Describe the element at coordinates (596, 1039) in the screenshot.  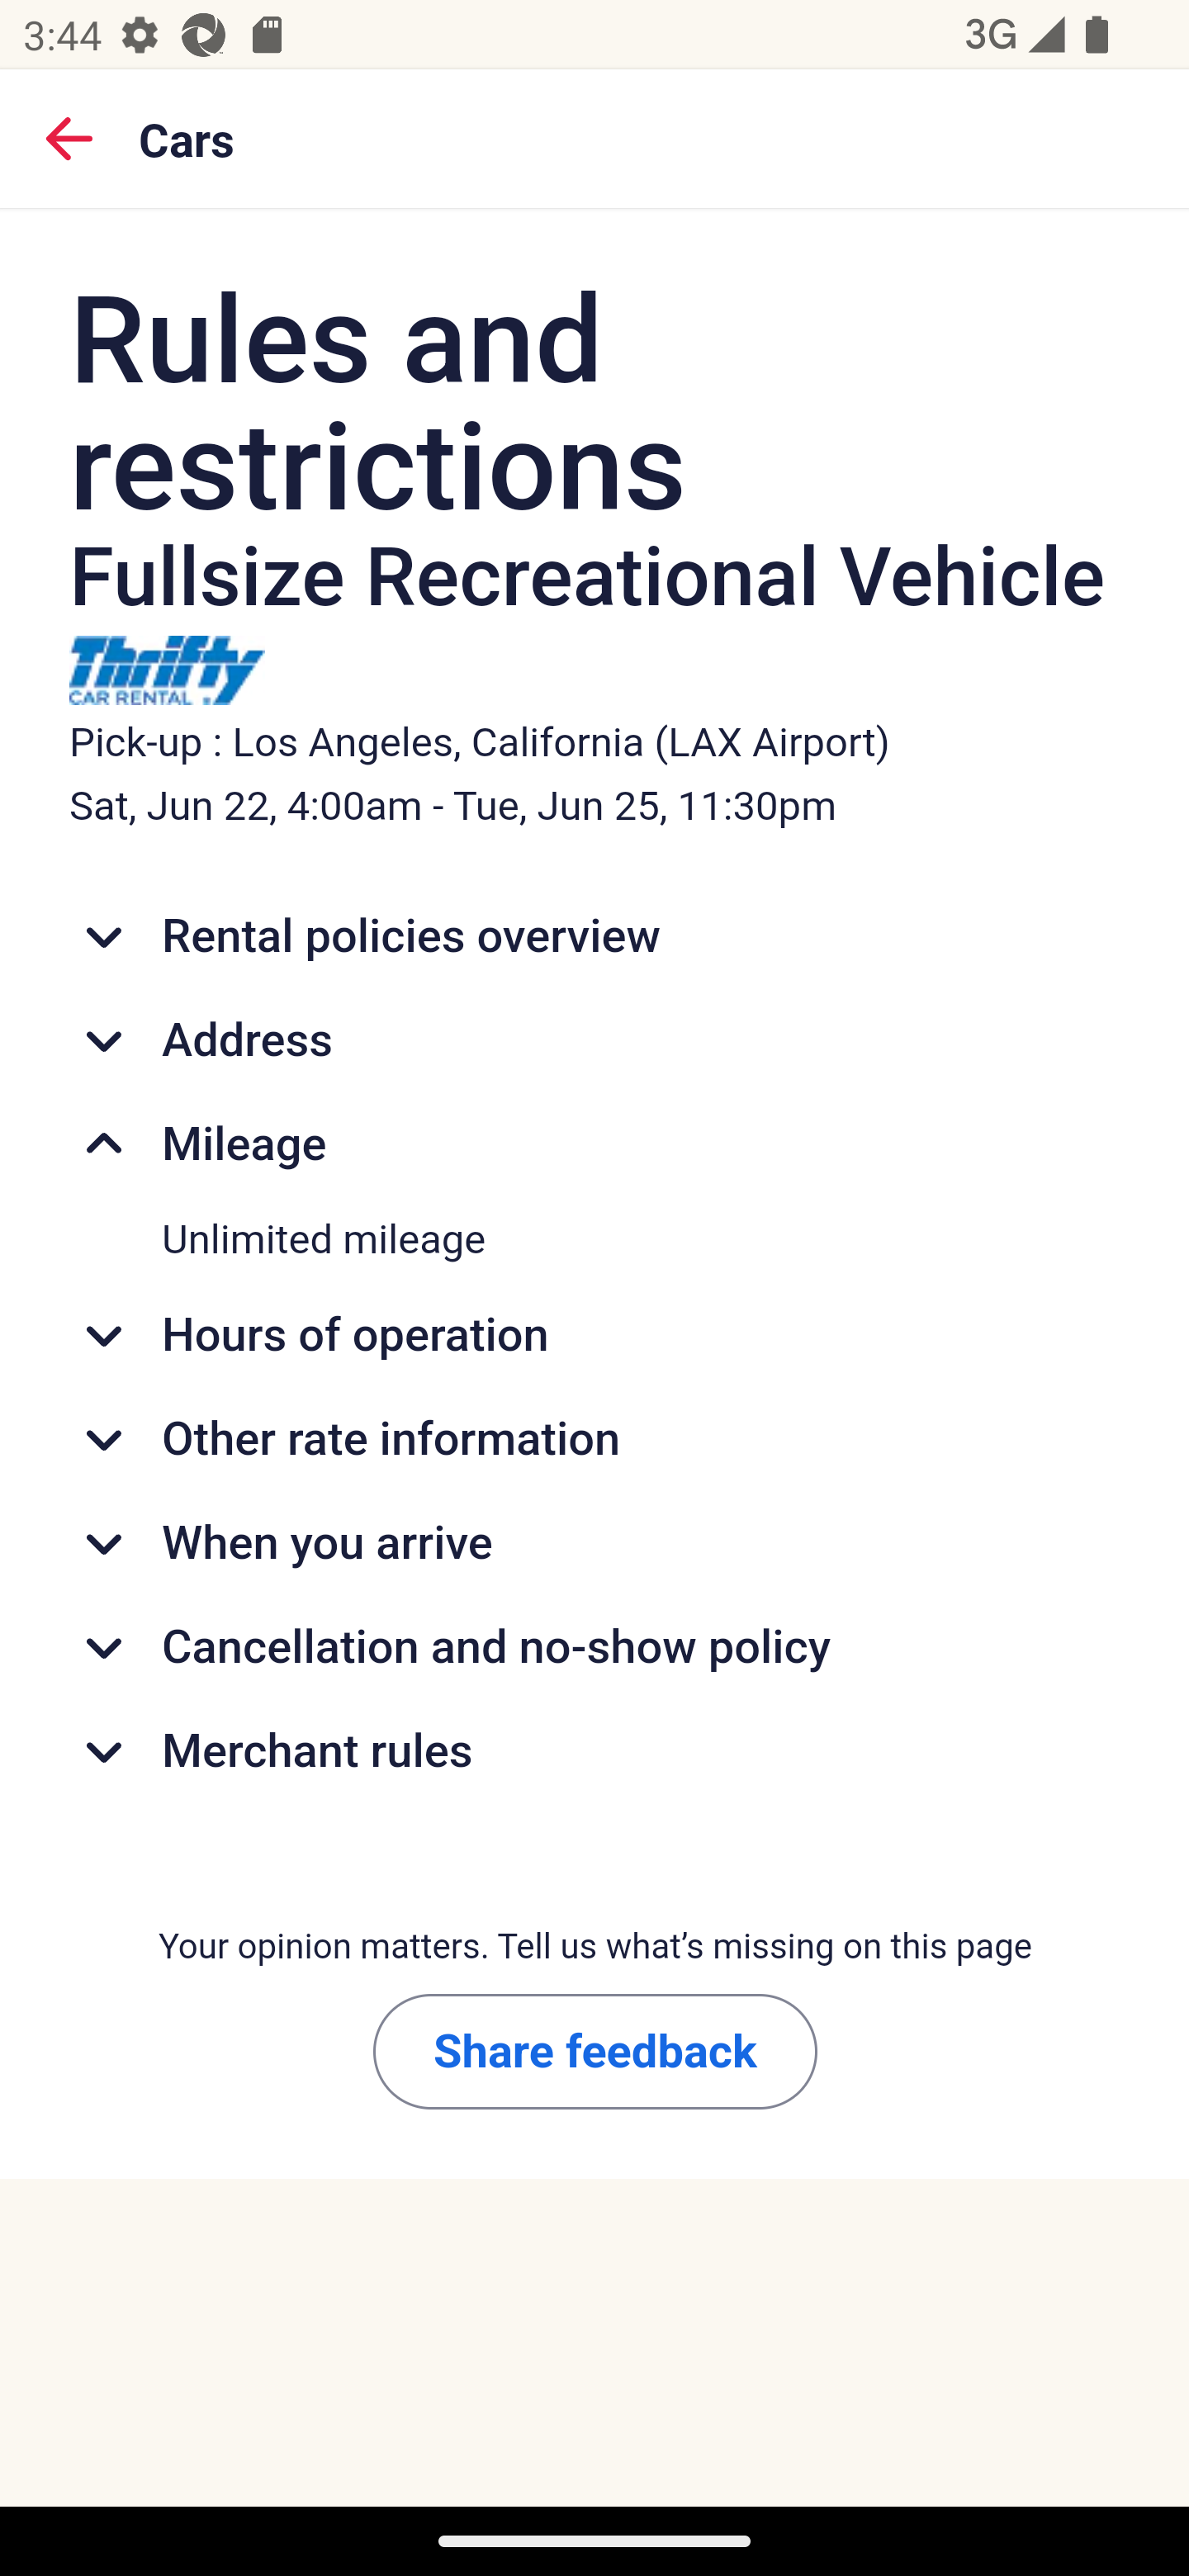
I see `Address` at that location.